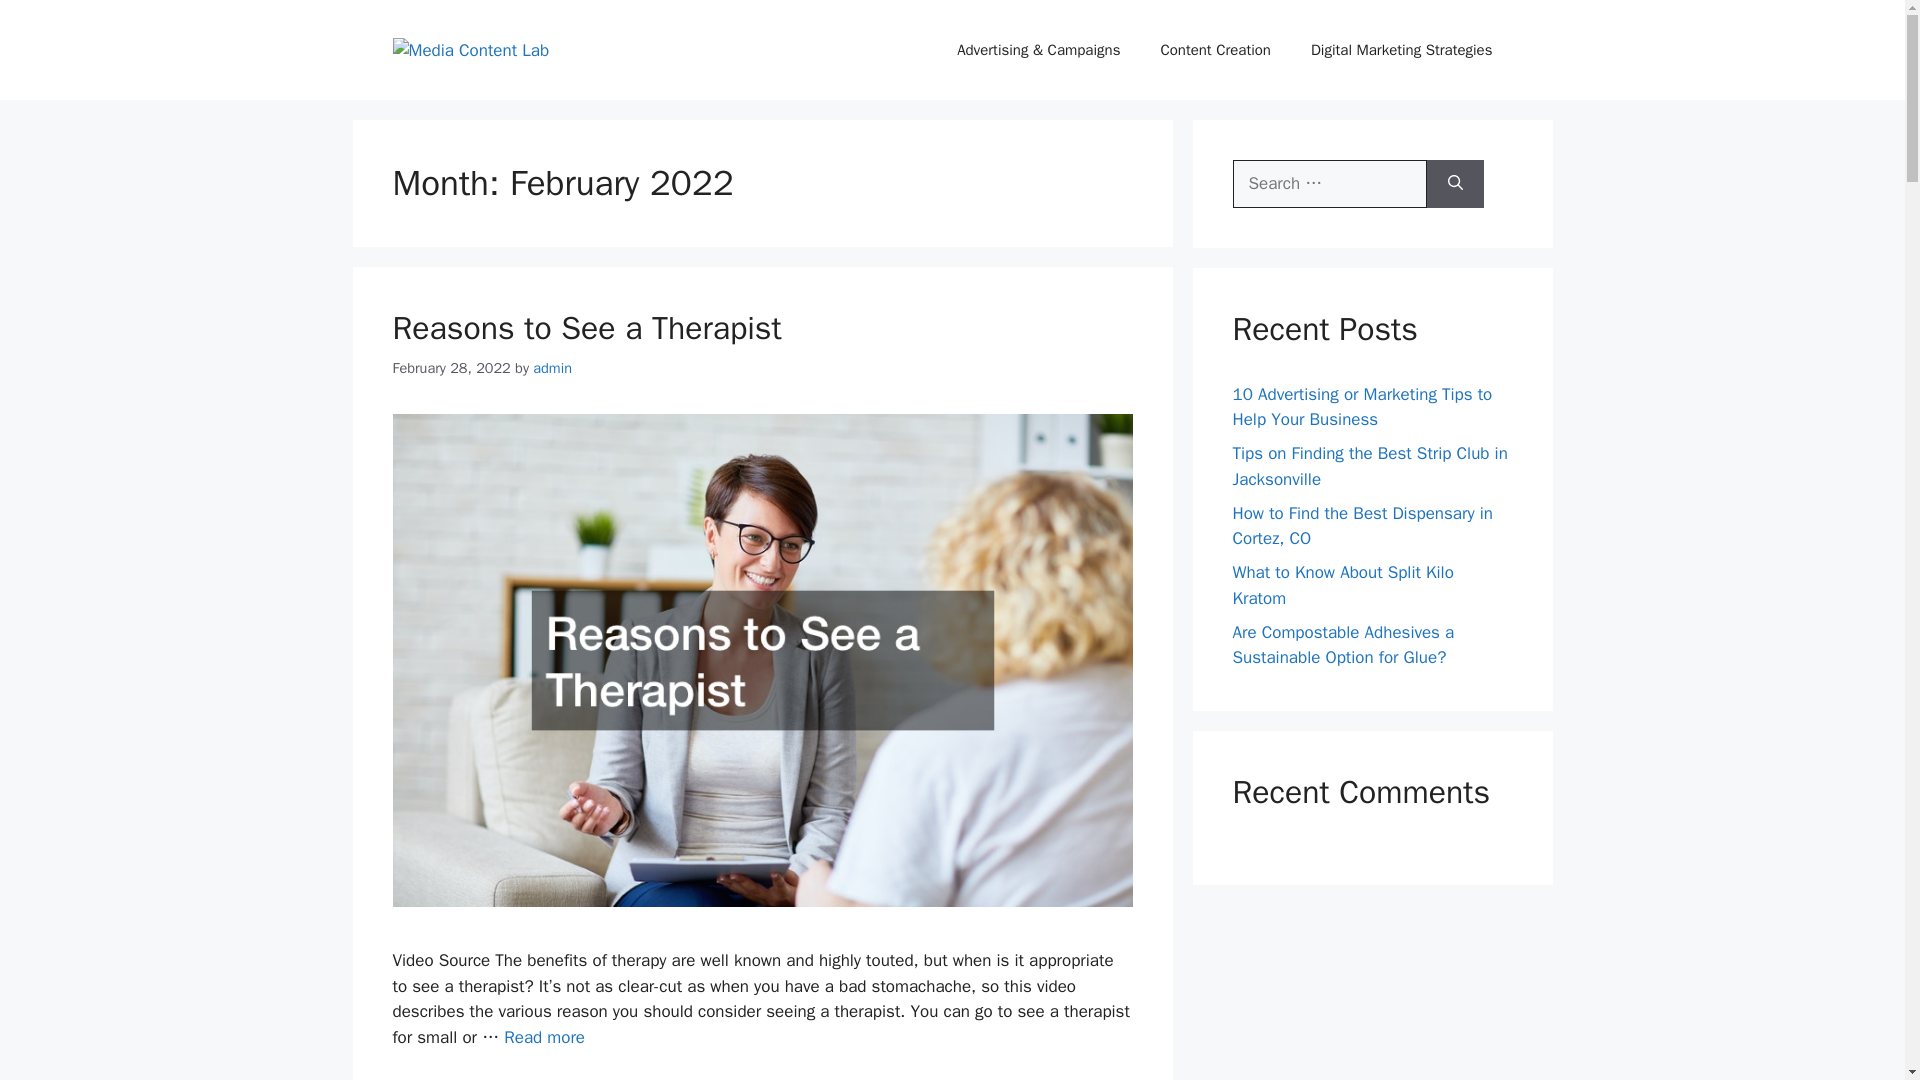 The width and height of the screenshot is (1920, 1080). What do you see at coordinates (1329, 184) in the screenshot?
I see `Search for:` at bounding box center [1329, 184].